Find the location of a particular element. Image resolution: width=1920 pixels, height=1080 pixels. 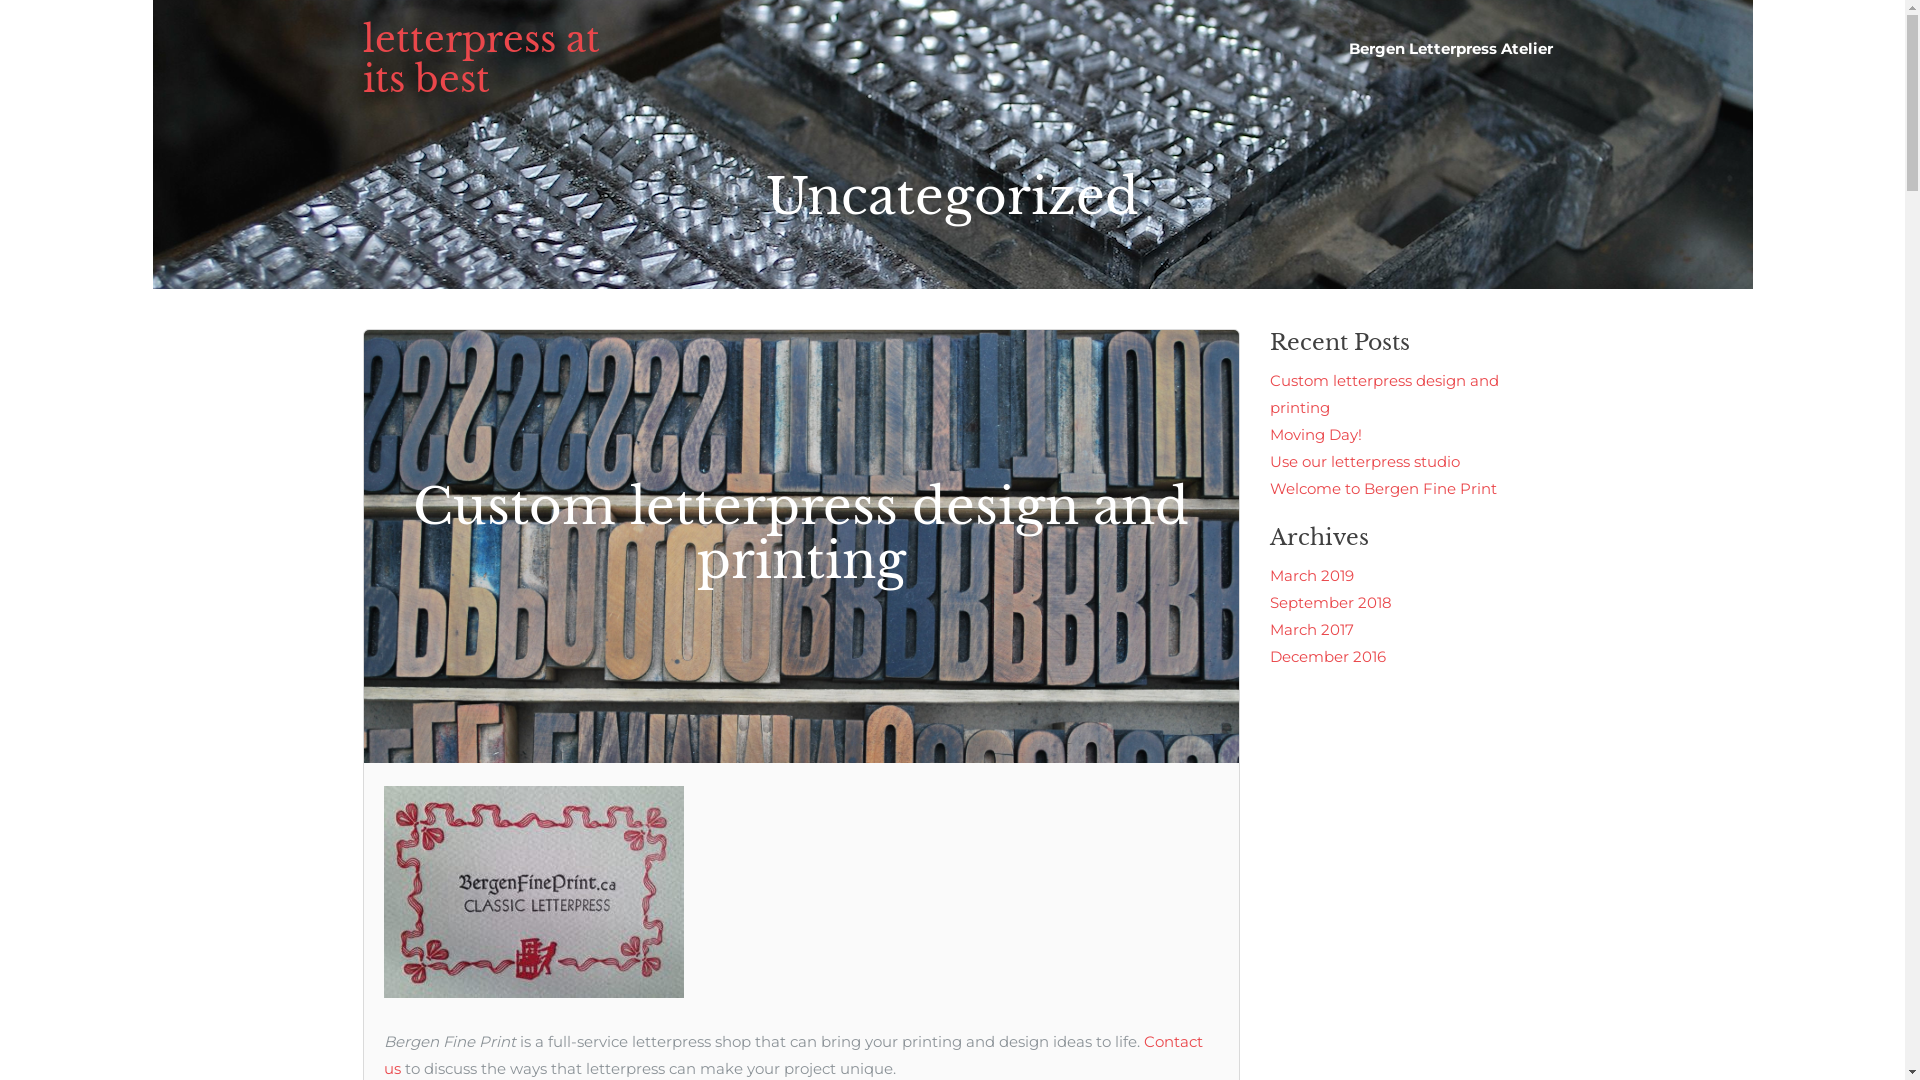

Moving Day! is located at coordinates (1316, 434).